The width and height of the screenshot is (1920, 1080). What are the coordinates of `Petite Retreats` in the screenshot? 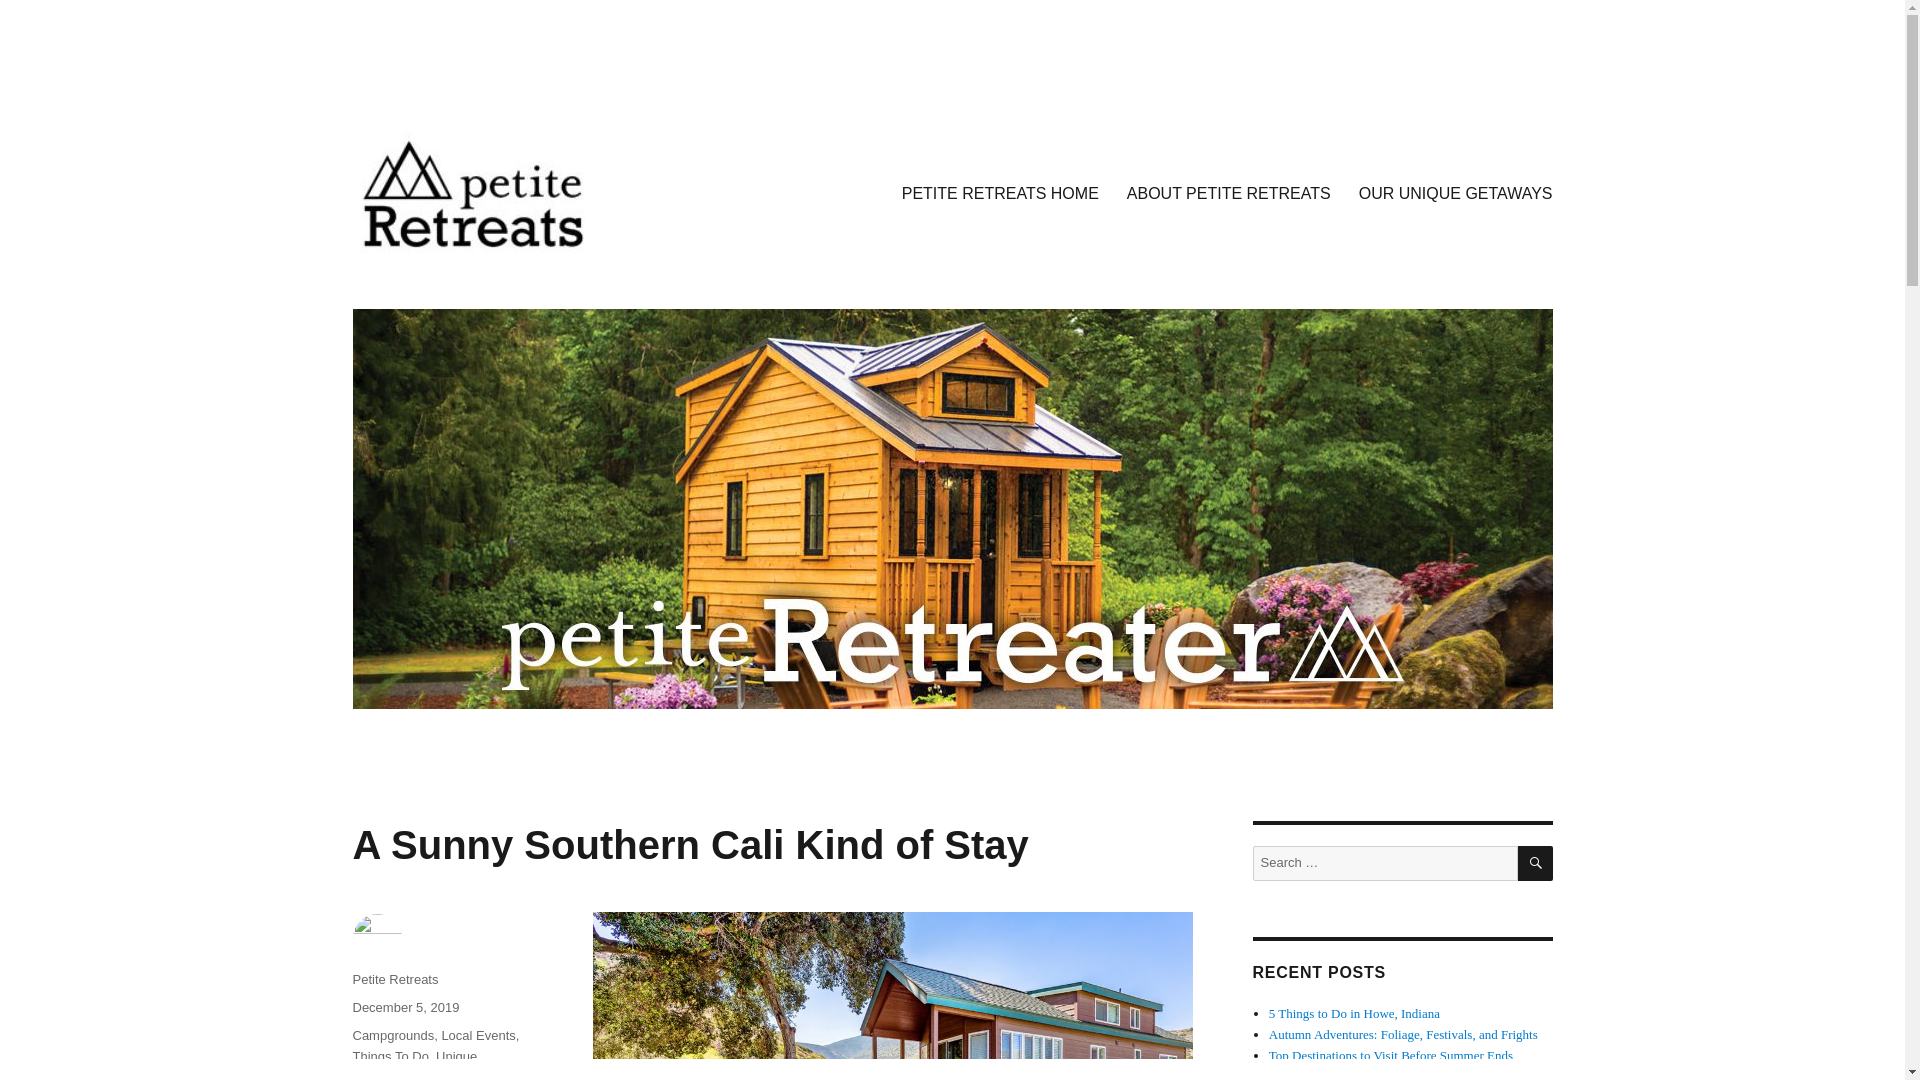 It's located at (394, 980).